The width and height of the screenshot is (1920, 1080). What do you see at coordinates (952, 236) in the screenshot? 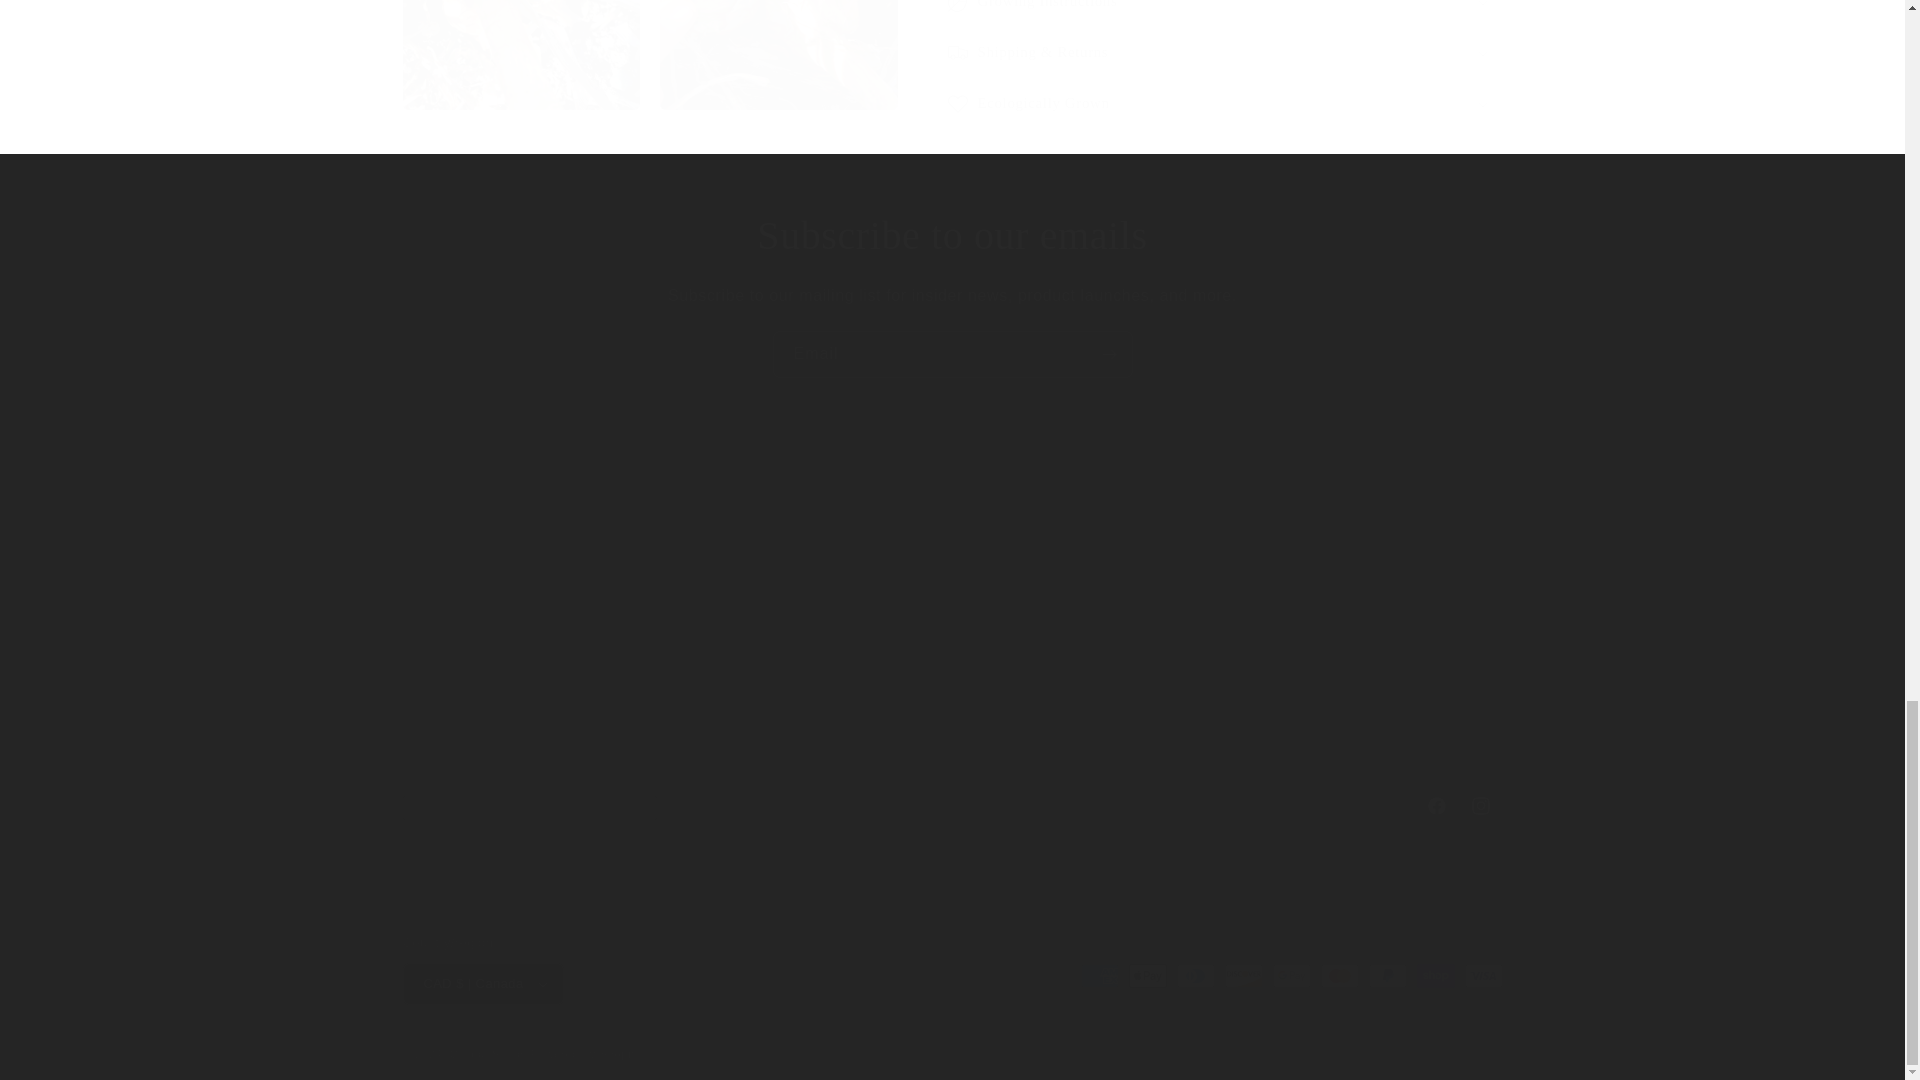
I see `Subscribe to our emails` at bounding box center [952, 236].